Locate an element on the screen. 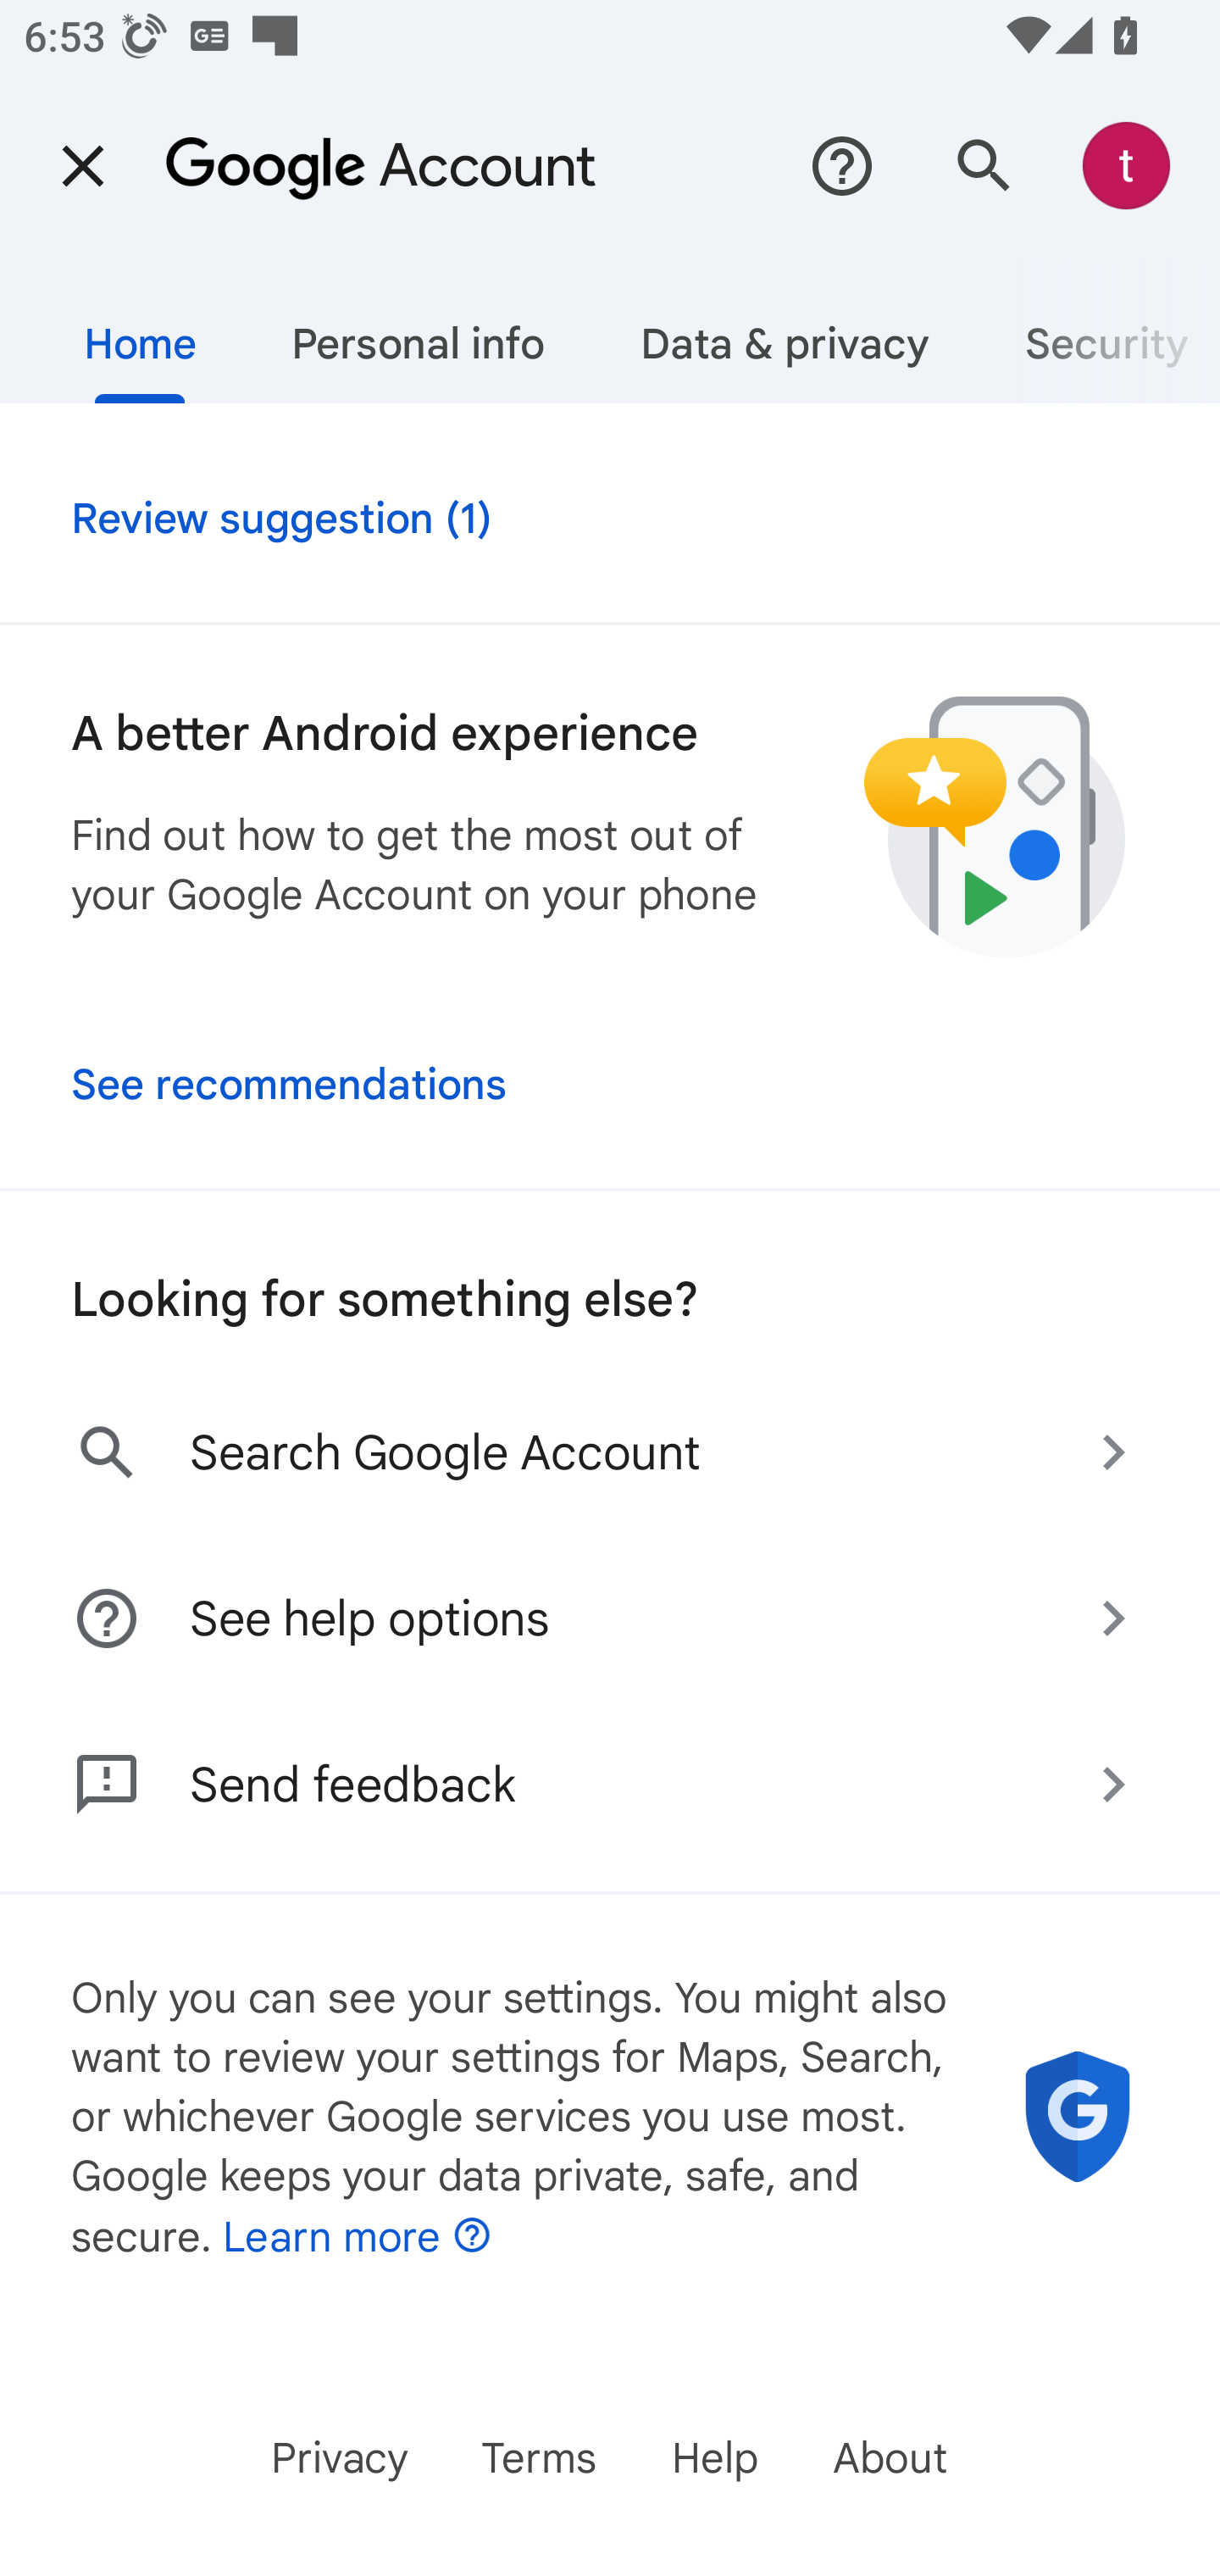 This screenshot has height=2576, width=1220. Help Go to Help page is located at coordinates (713, 2457).